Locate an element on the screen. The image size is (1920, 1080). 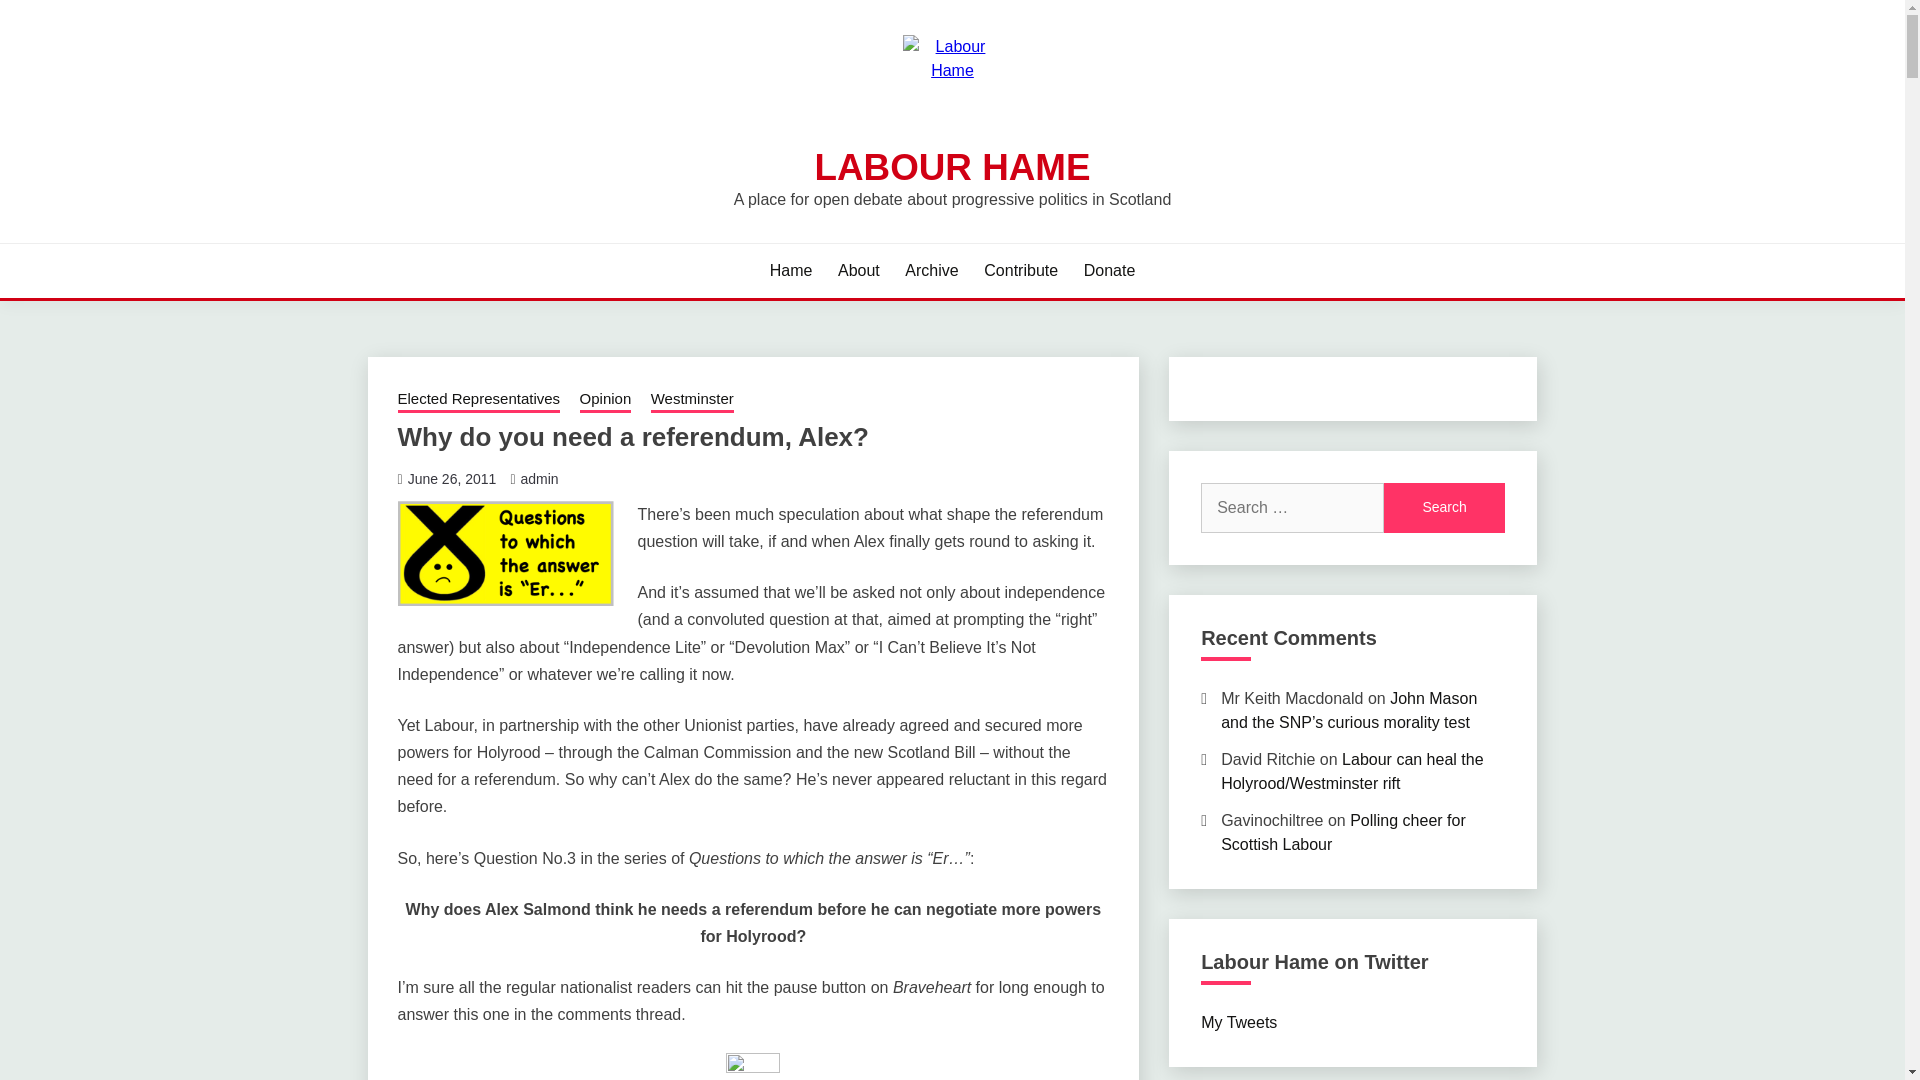
About is located at coordinates (858, 270).